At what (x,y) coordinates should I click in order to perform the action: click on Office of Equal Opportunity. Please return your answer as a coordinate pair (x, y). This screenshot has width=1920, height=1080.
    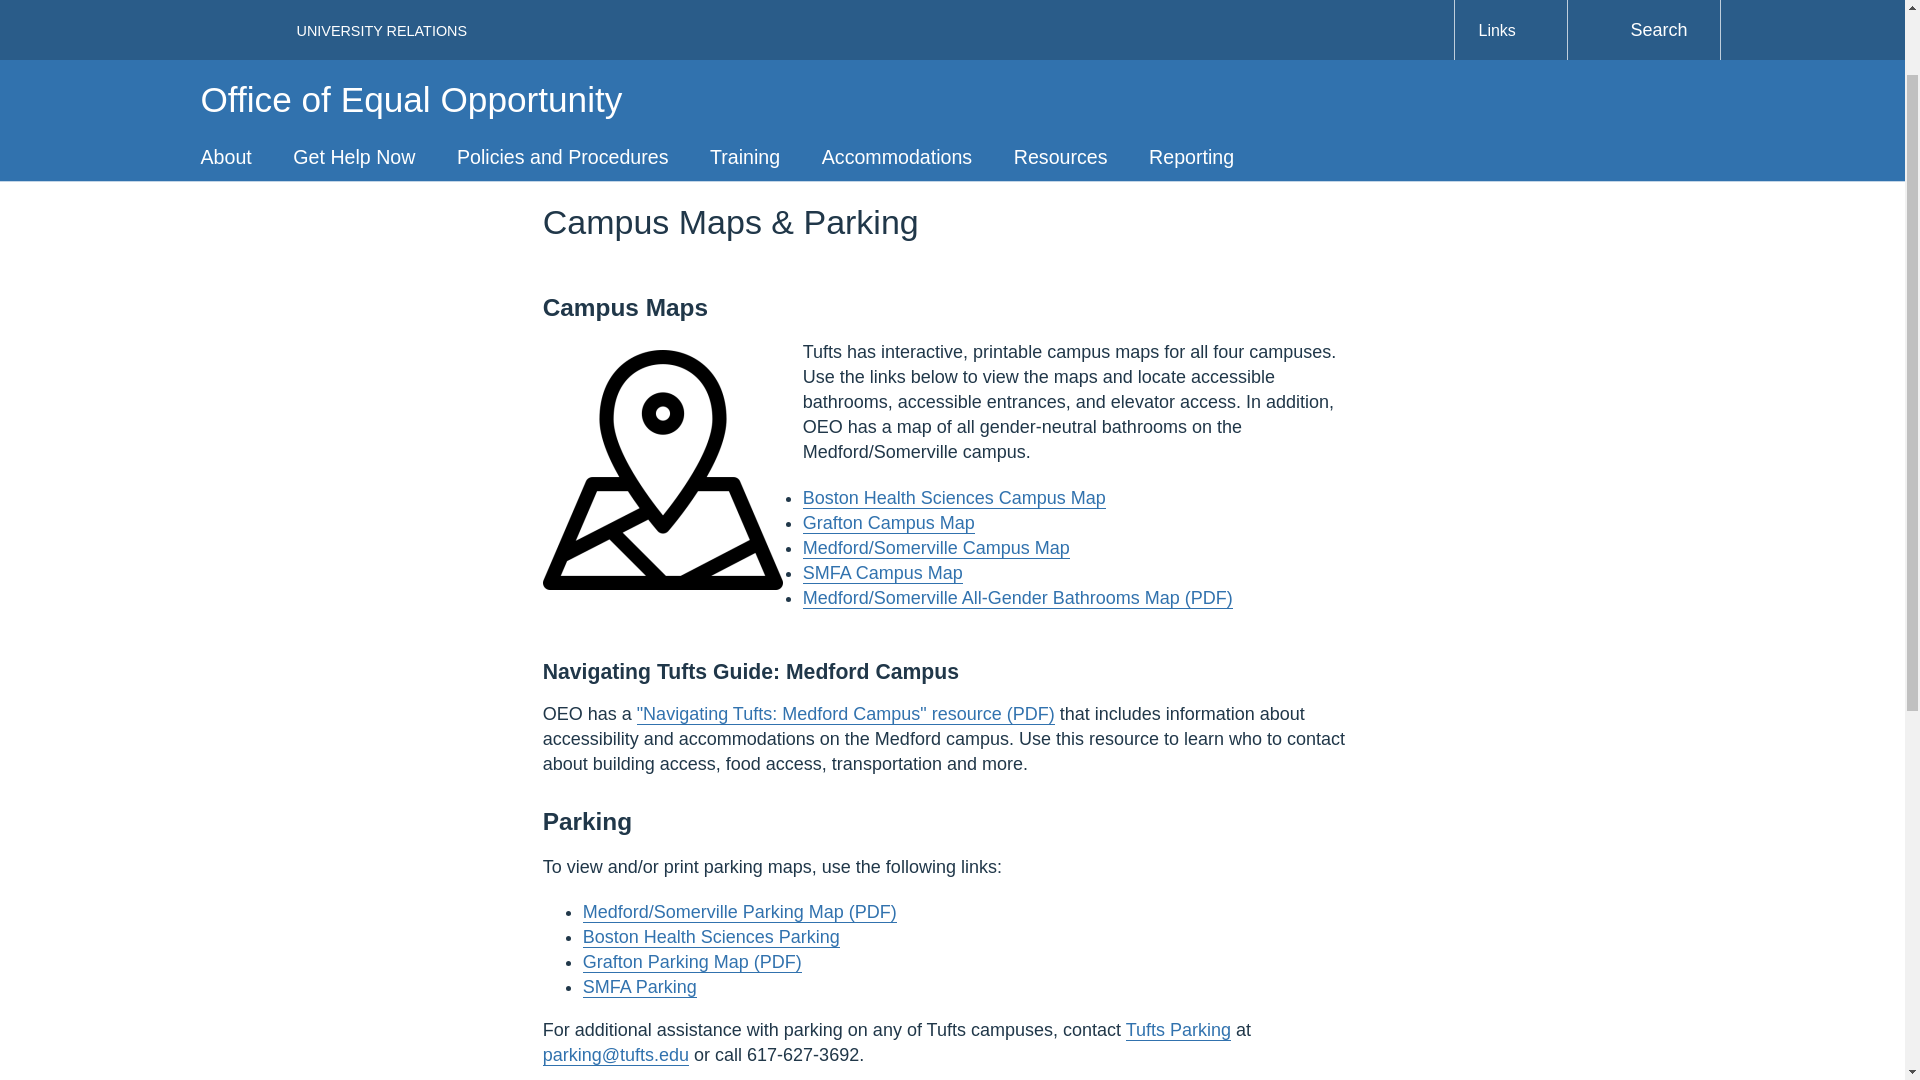
    Looking at the image, I should click on (410, 8).